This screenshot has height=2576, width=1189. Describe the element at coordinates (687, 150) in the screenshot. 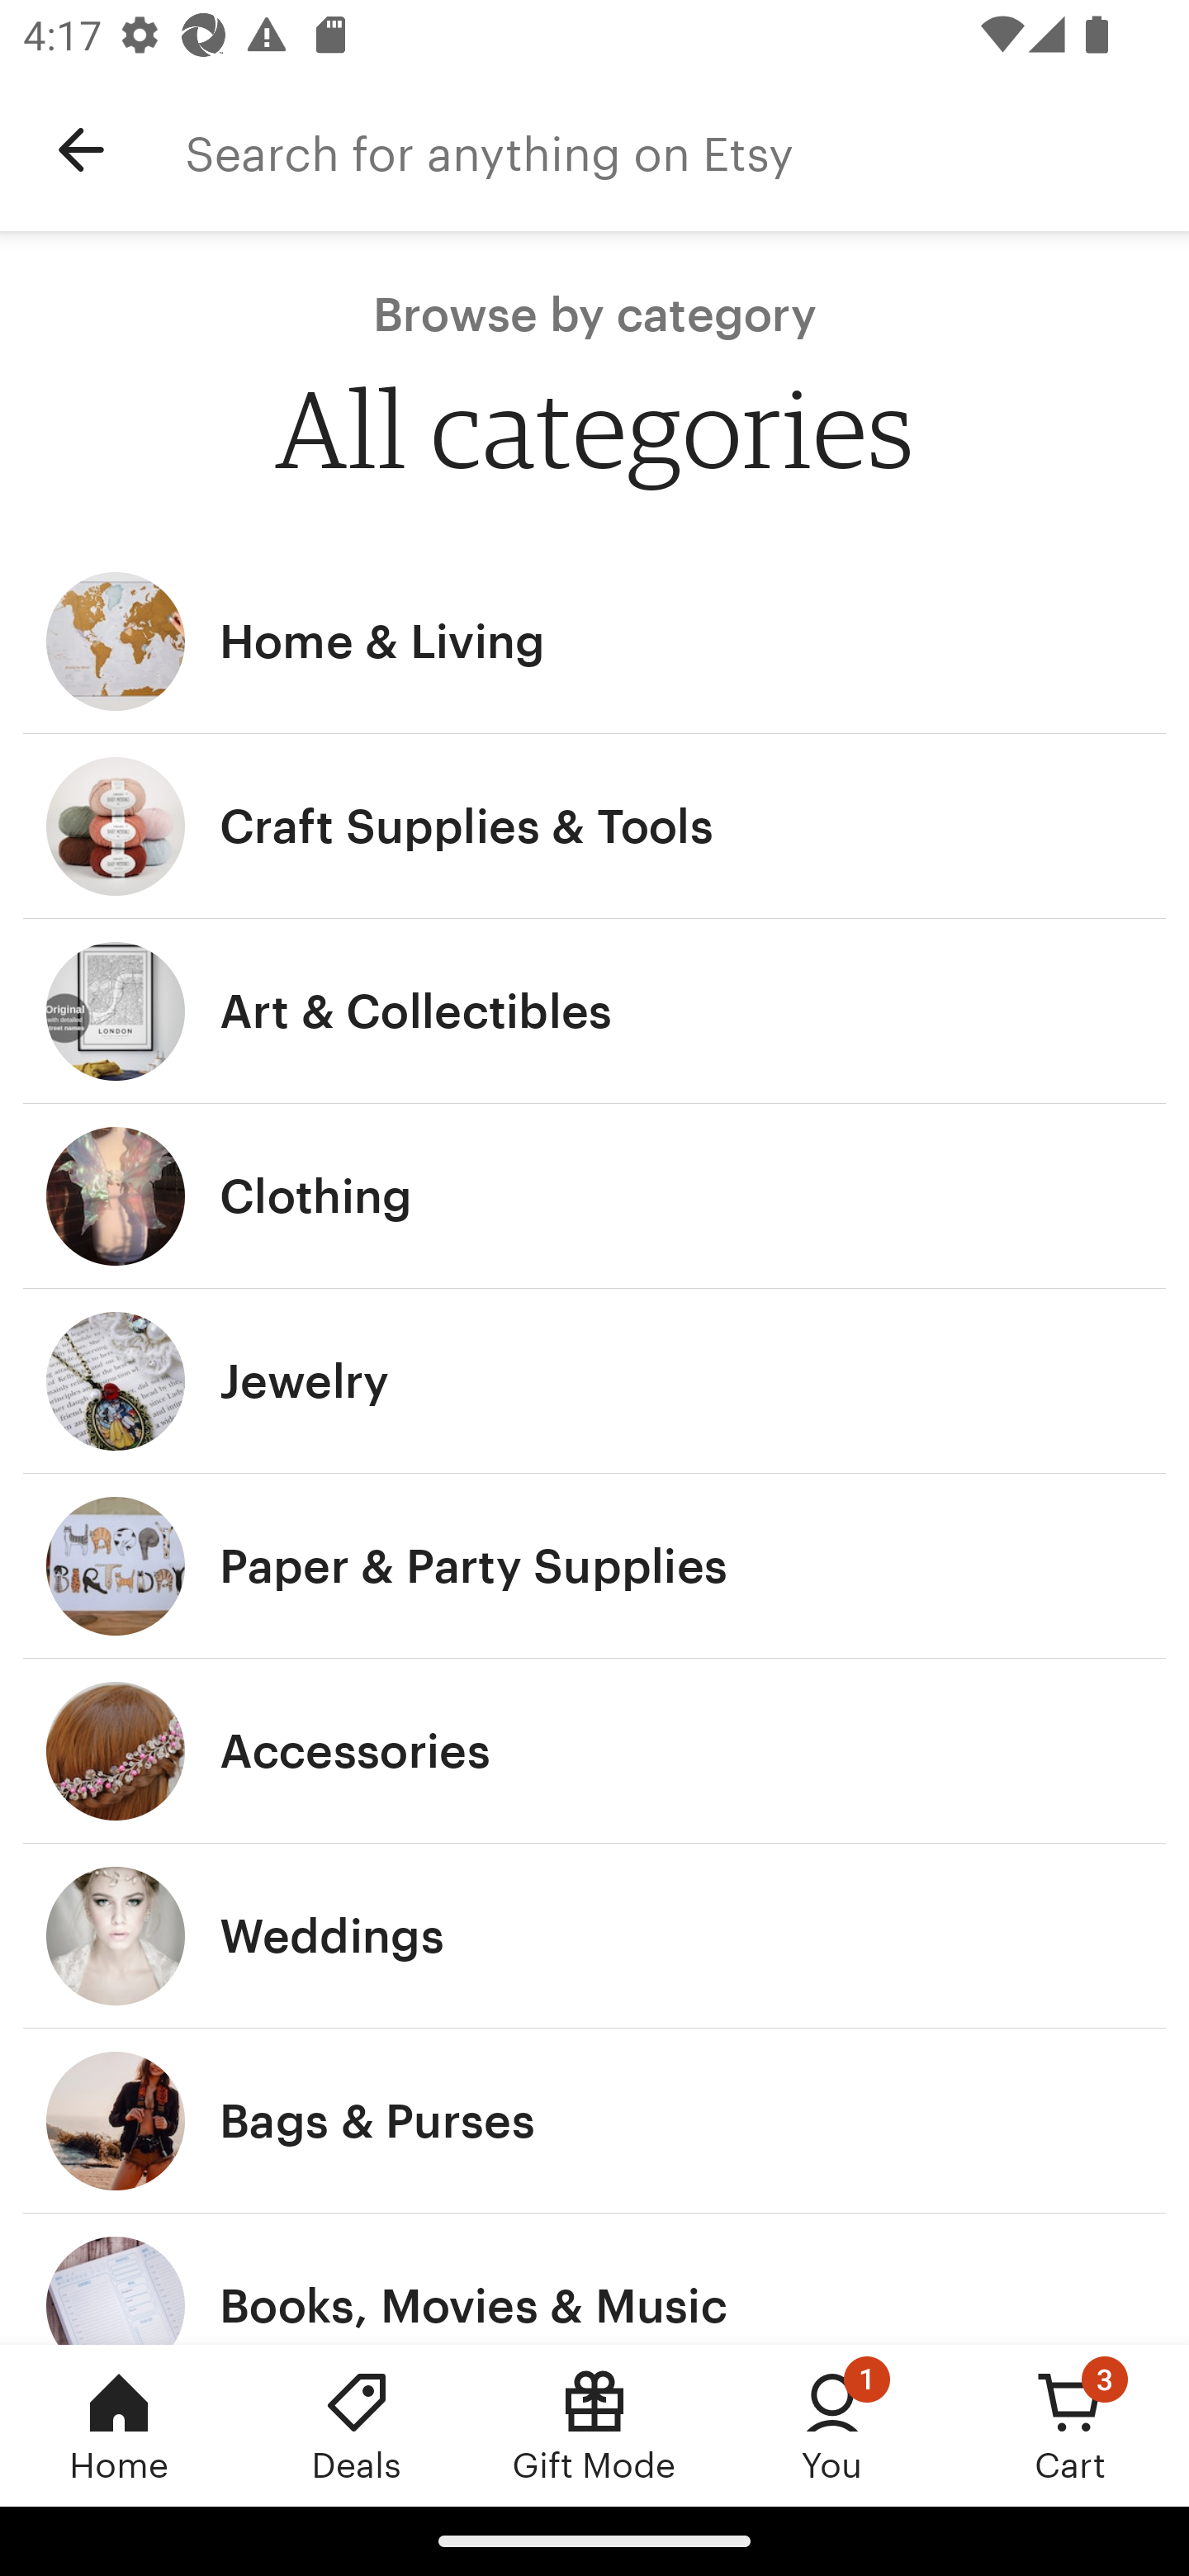

I see `Search for anything on Etsy` at that location.